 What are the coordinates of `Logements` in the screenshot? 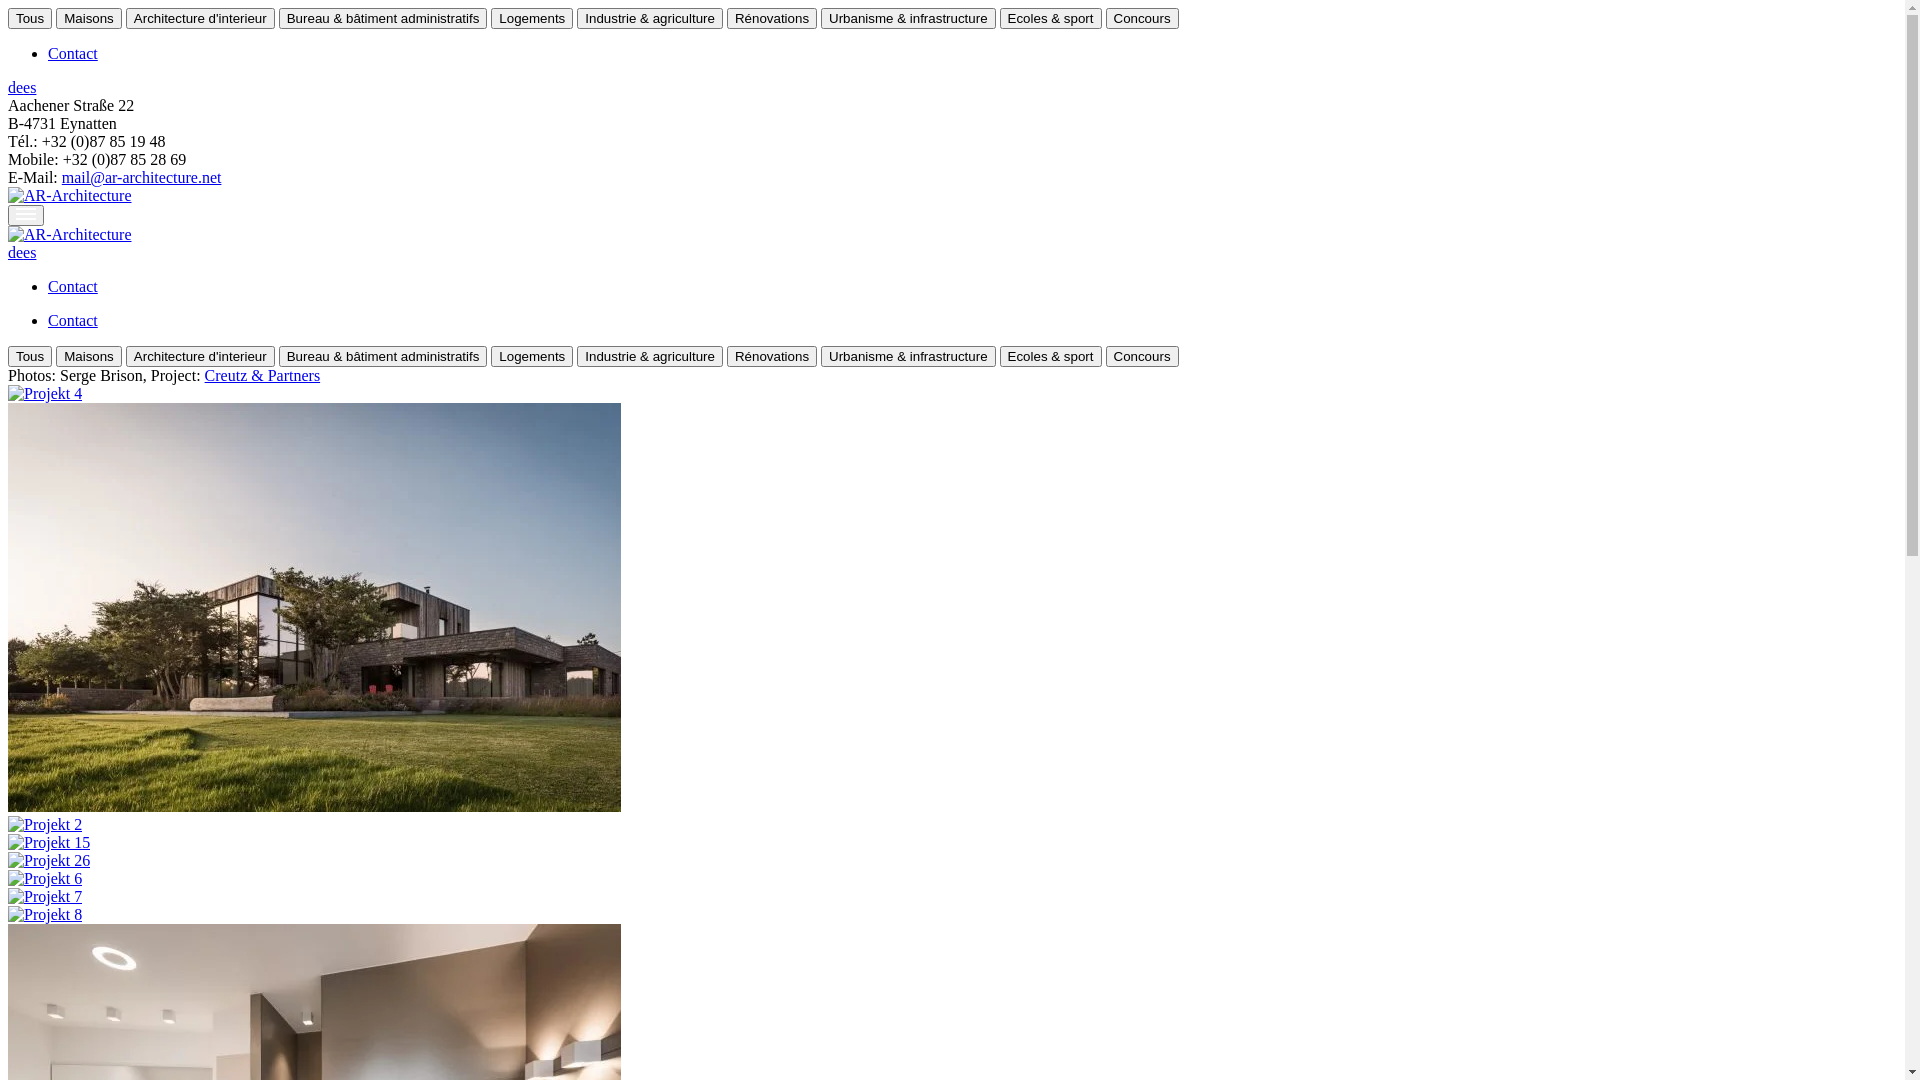 It's located at (532, 18).